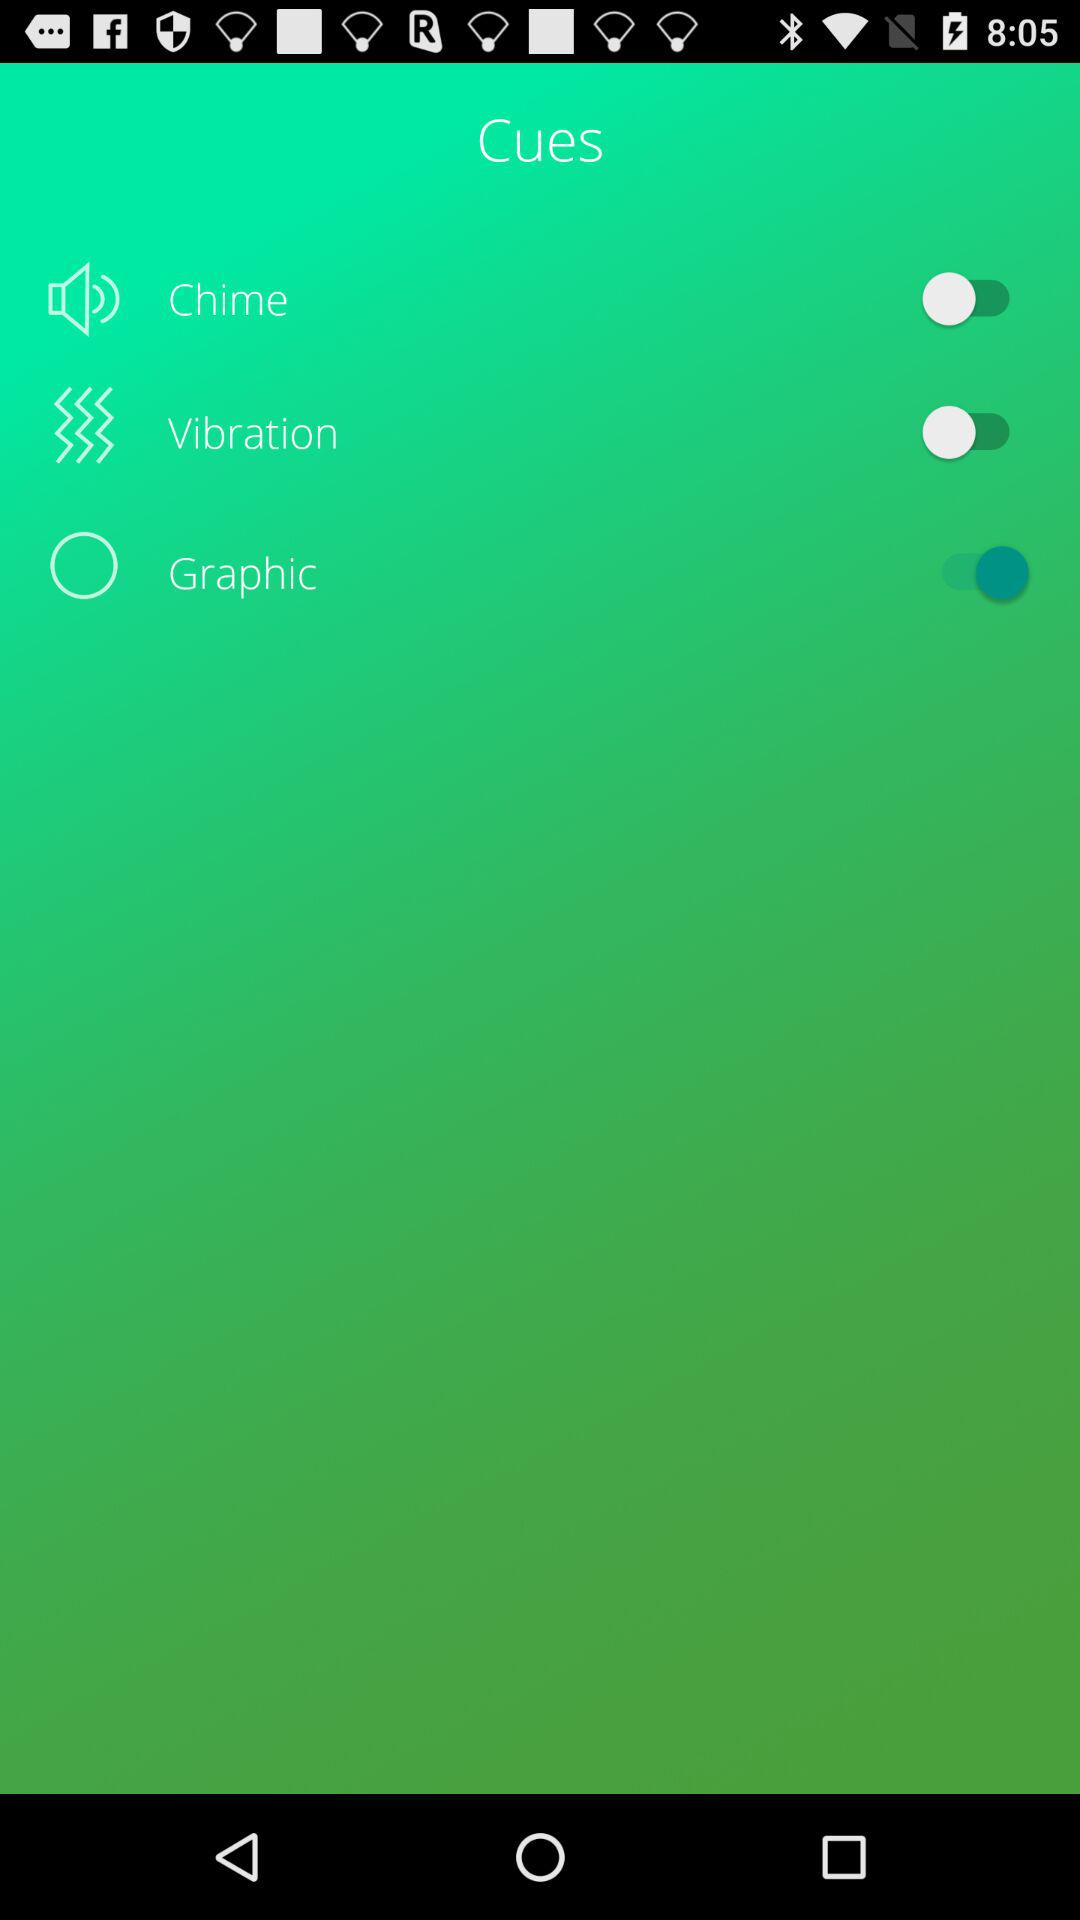 The image size is (1080, 1920). Describe the element at coordinates (976, 432) in the screenshot. I see `turn on the item to the right of the vibration item` at that location.